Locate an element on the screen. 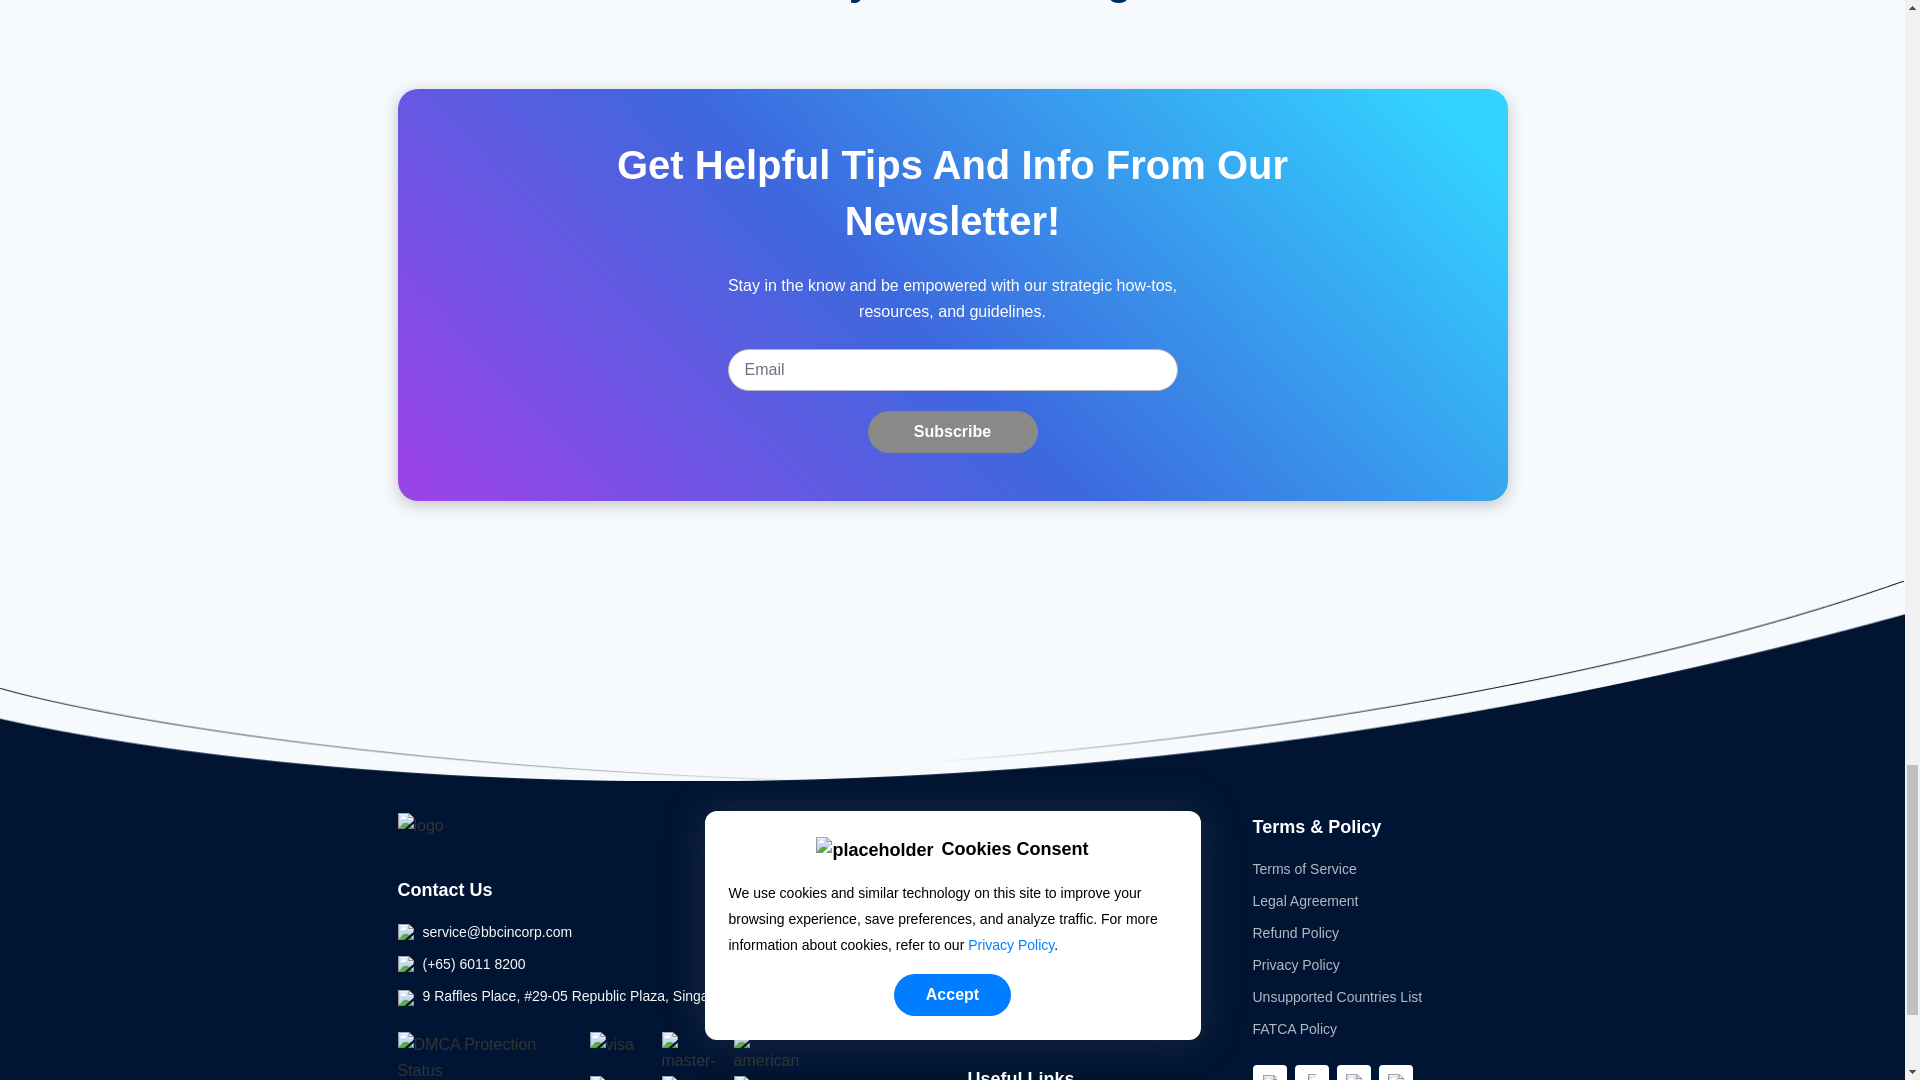 Image resolution: width=1920 pixels, height=1080 pixels. Refund Policy is located at coordinates (1294, 932).